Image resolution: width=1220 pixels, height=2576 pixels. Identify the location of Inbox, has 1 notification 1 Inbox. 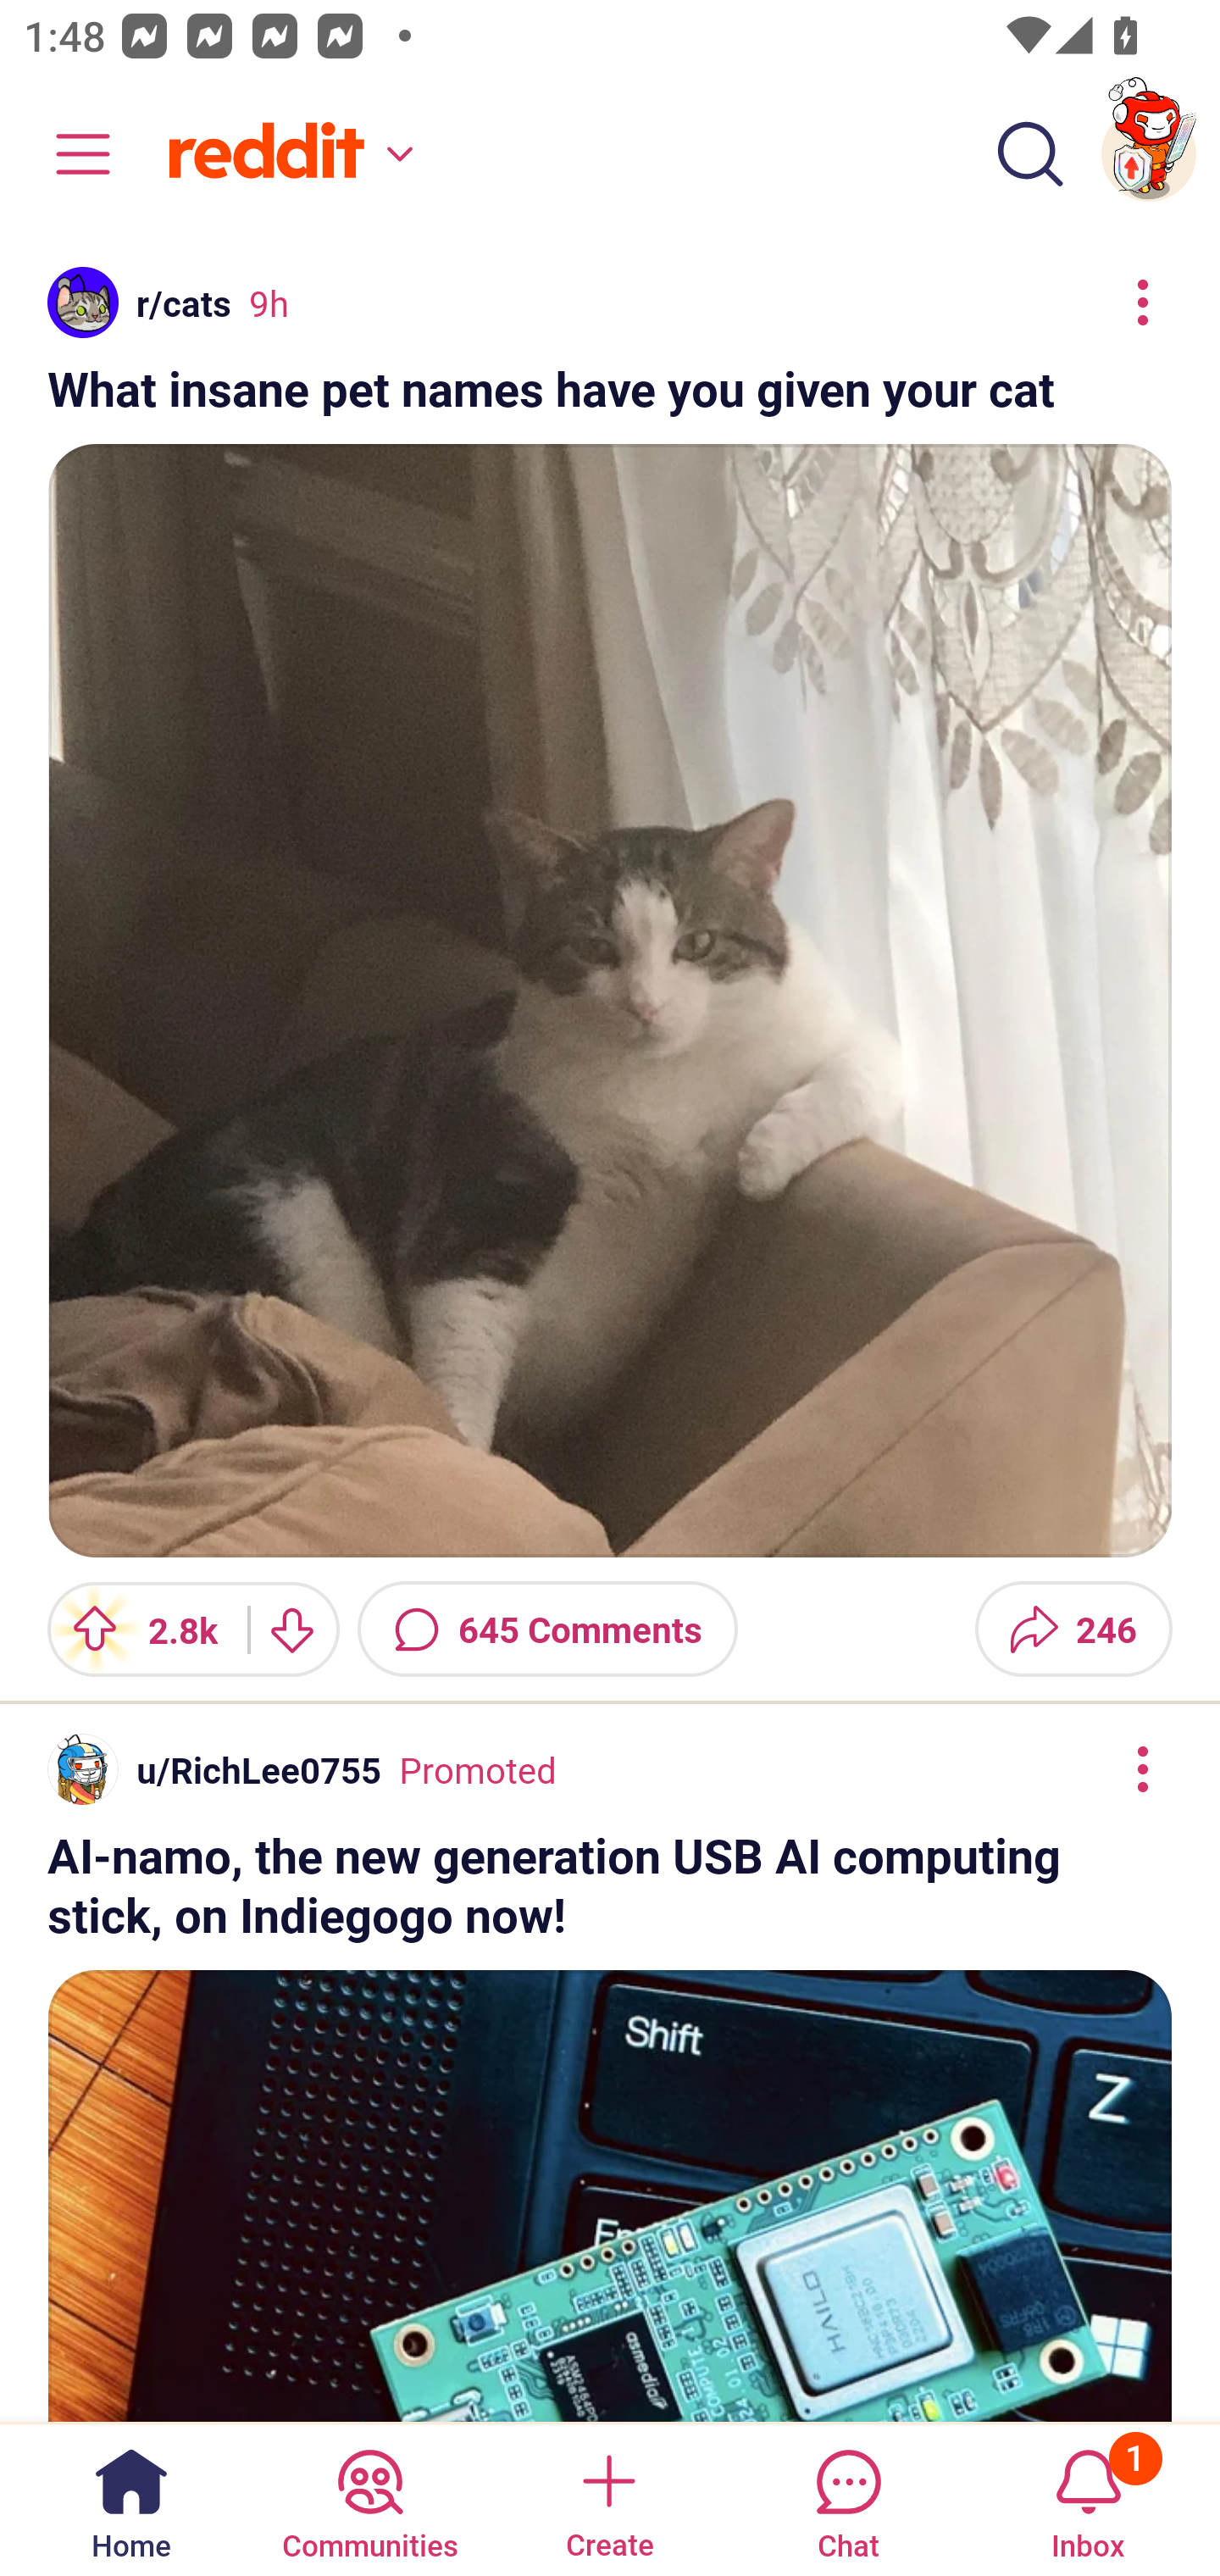
(1088, 2498).